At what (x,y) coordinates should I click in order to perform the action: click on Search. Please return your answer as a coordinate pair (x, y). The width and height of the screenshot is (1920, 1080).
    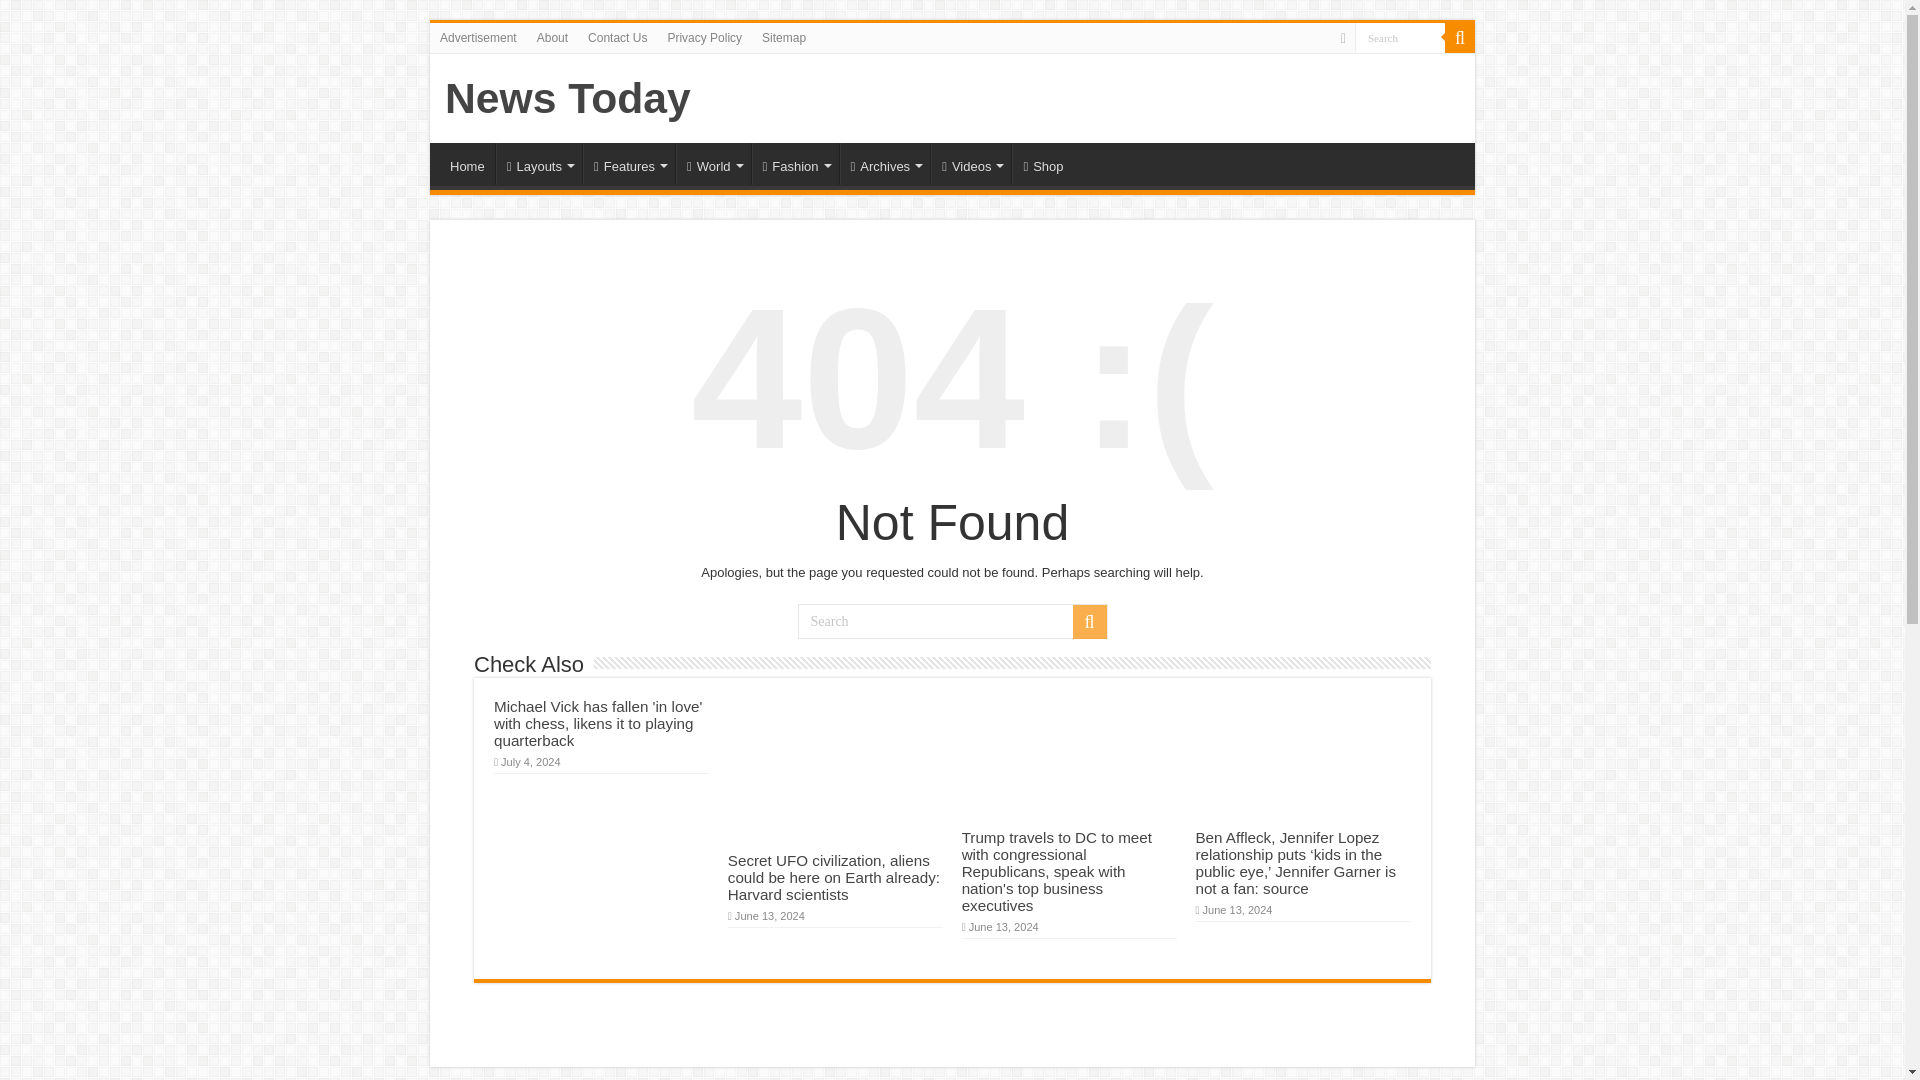
    Looking at the image, I should click on (1400, 36).